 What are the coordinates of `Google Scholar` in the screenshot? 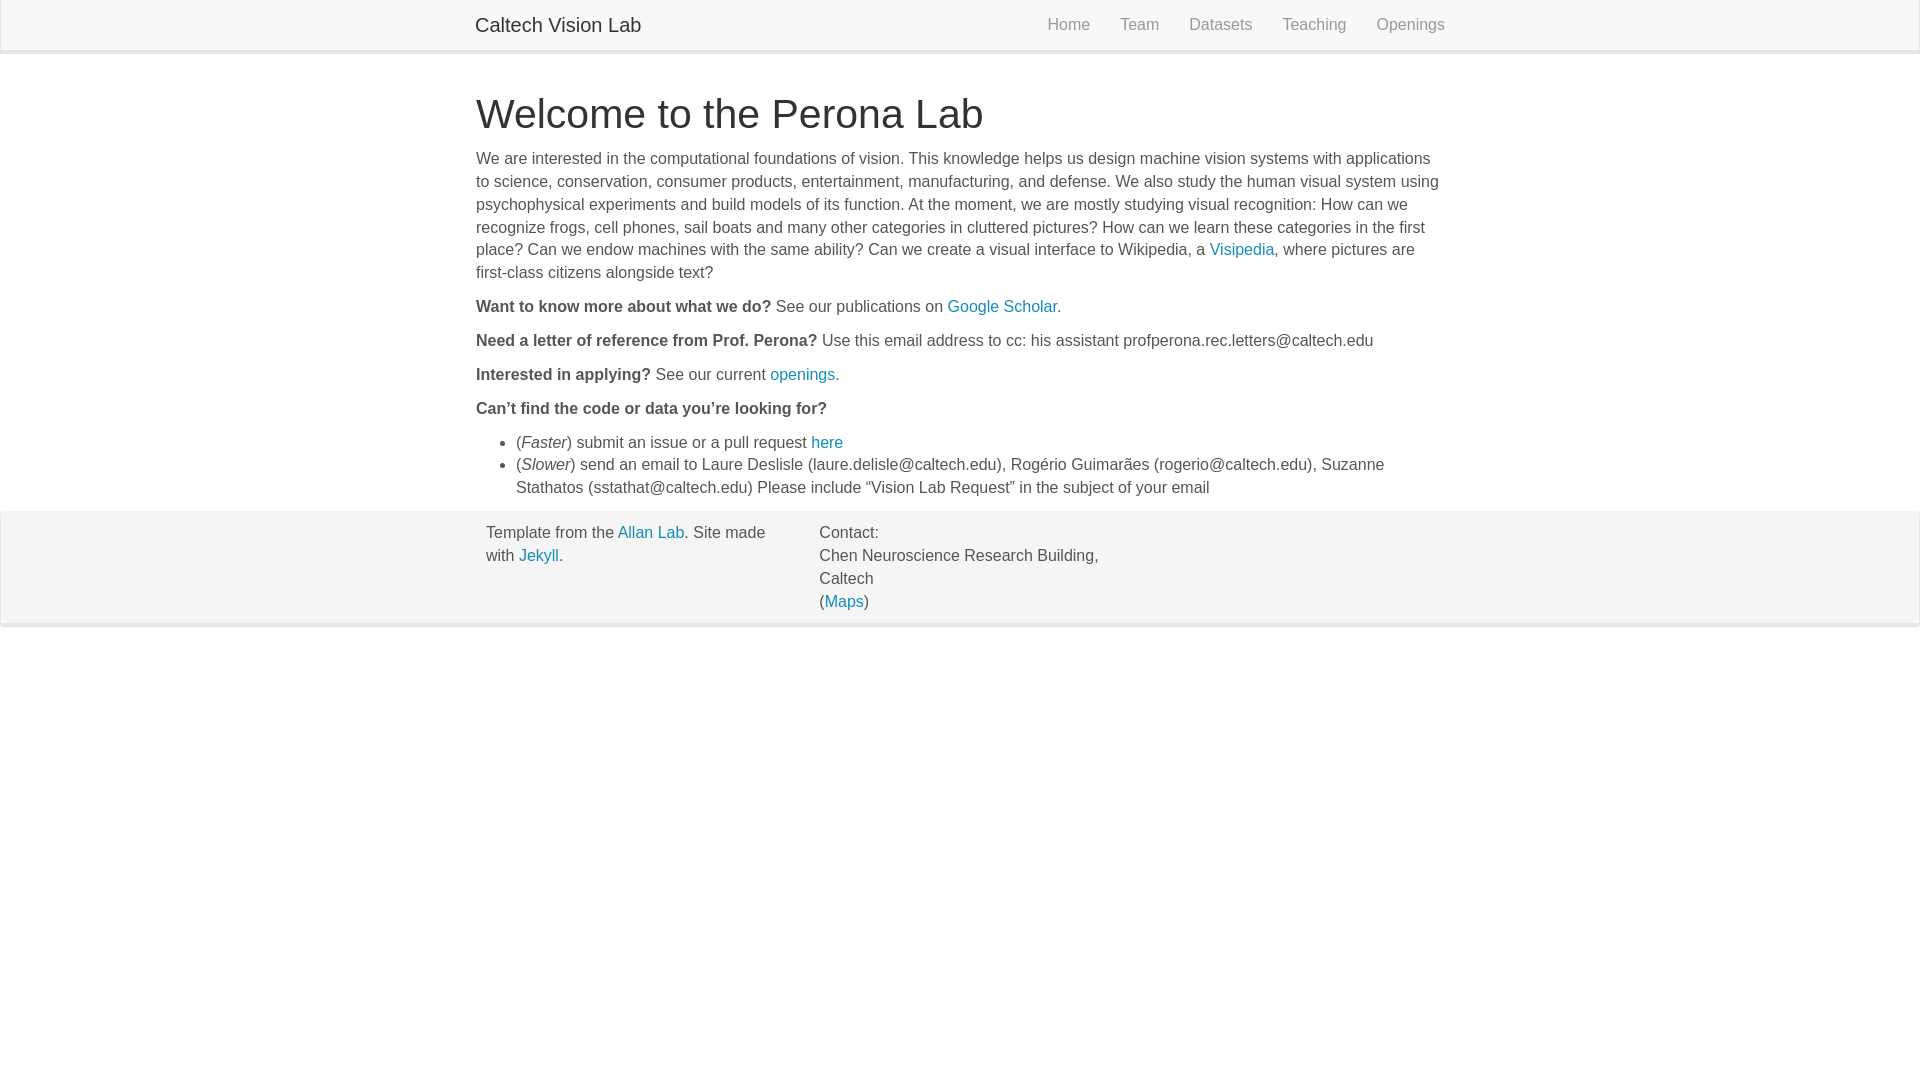 It's located at (1002, 306).